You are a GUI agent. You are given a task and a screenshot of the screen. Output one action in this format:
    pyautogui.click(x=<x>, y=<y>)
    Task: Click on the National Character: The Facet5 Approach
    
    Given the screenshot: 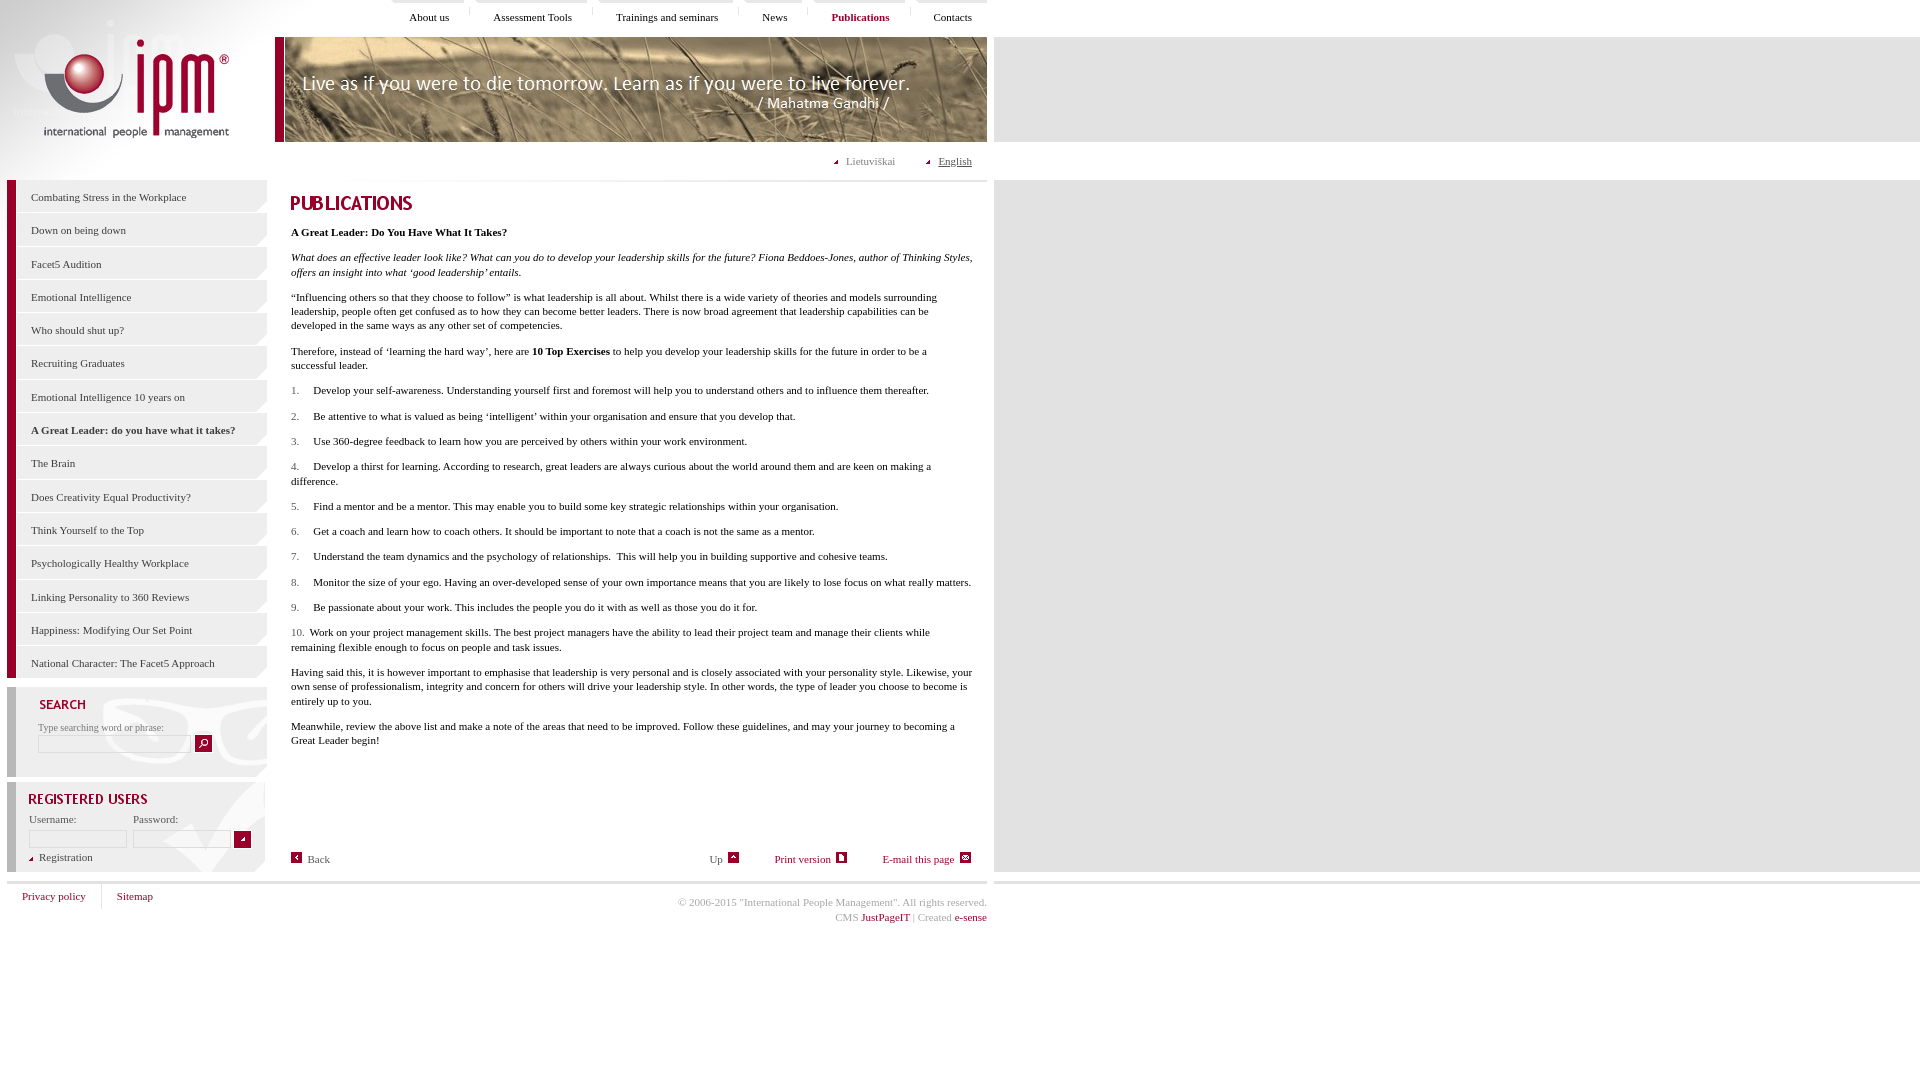 What is the action you would take?
    pyautogui.click(x=122, y=662)
    